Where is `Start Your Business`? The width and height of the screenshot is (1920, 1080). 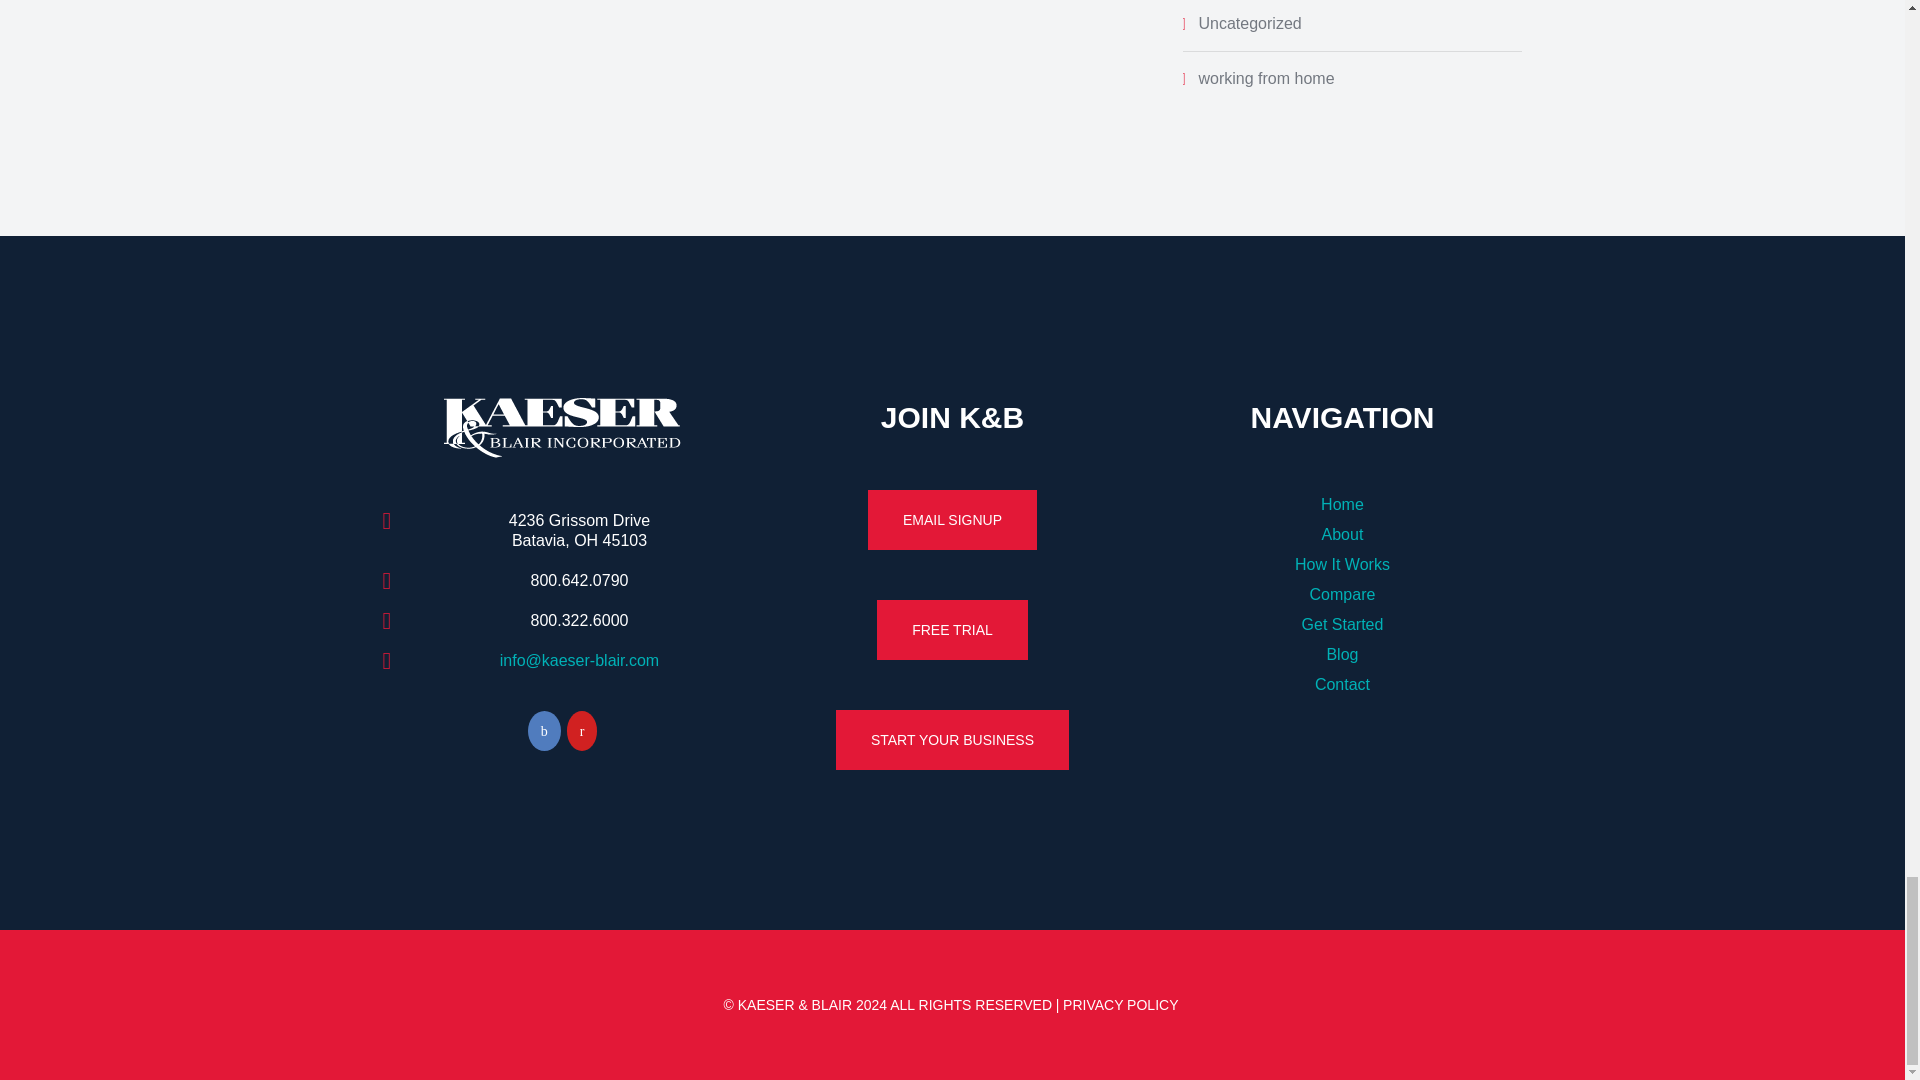
Start Your Business is located at coordinates (952, 740).